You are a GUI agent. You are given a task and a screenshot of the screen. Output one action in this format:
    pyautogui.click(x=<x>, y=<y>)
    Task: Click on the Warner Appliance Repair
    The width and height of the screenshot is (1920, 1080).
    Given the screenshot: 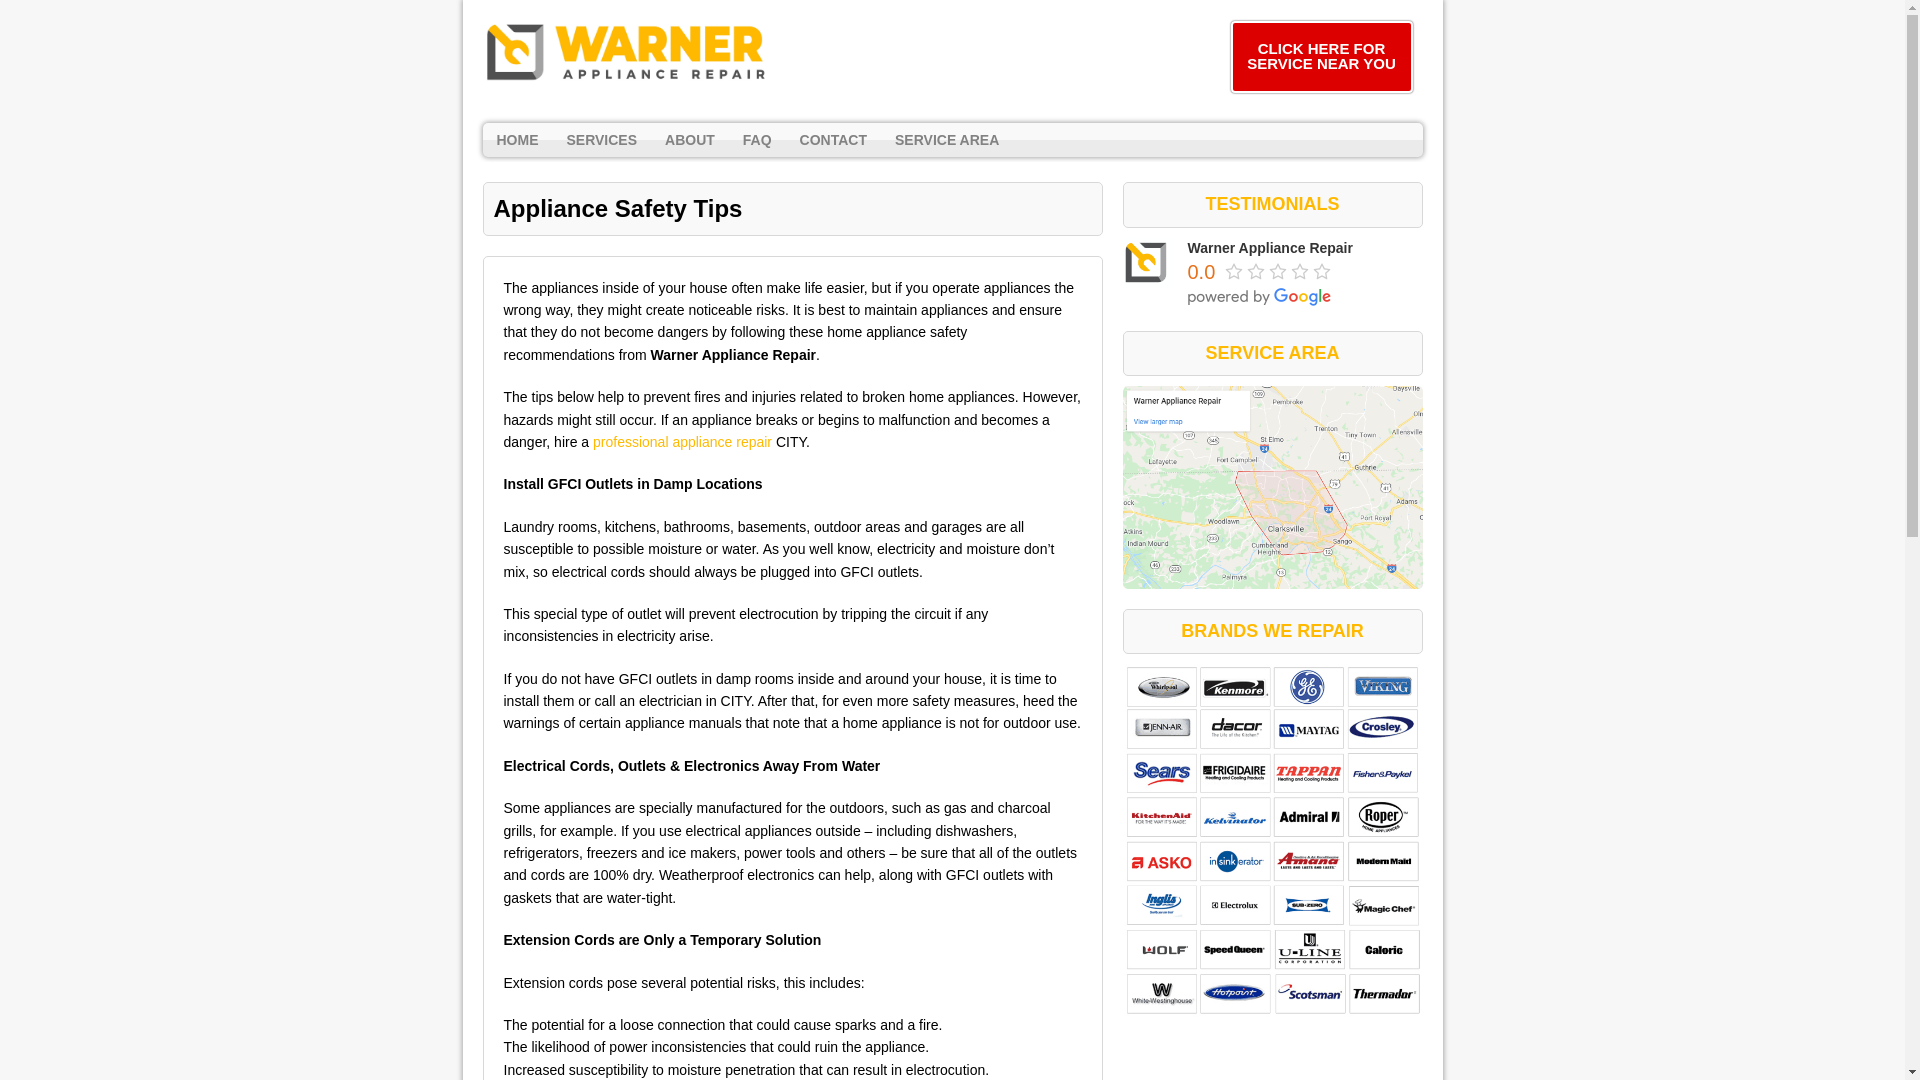 What is the action you would take?
    pyautogui.click(x=626, y=52)
    